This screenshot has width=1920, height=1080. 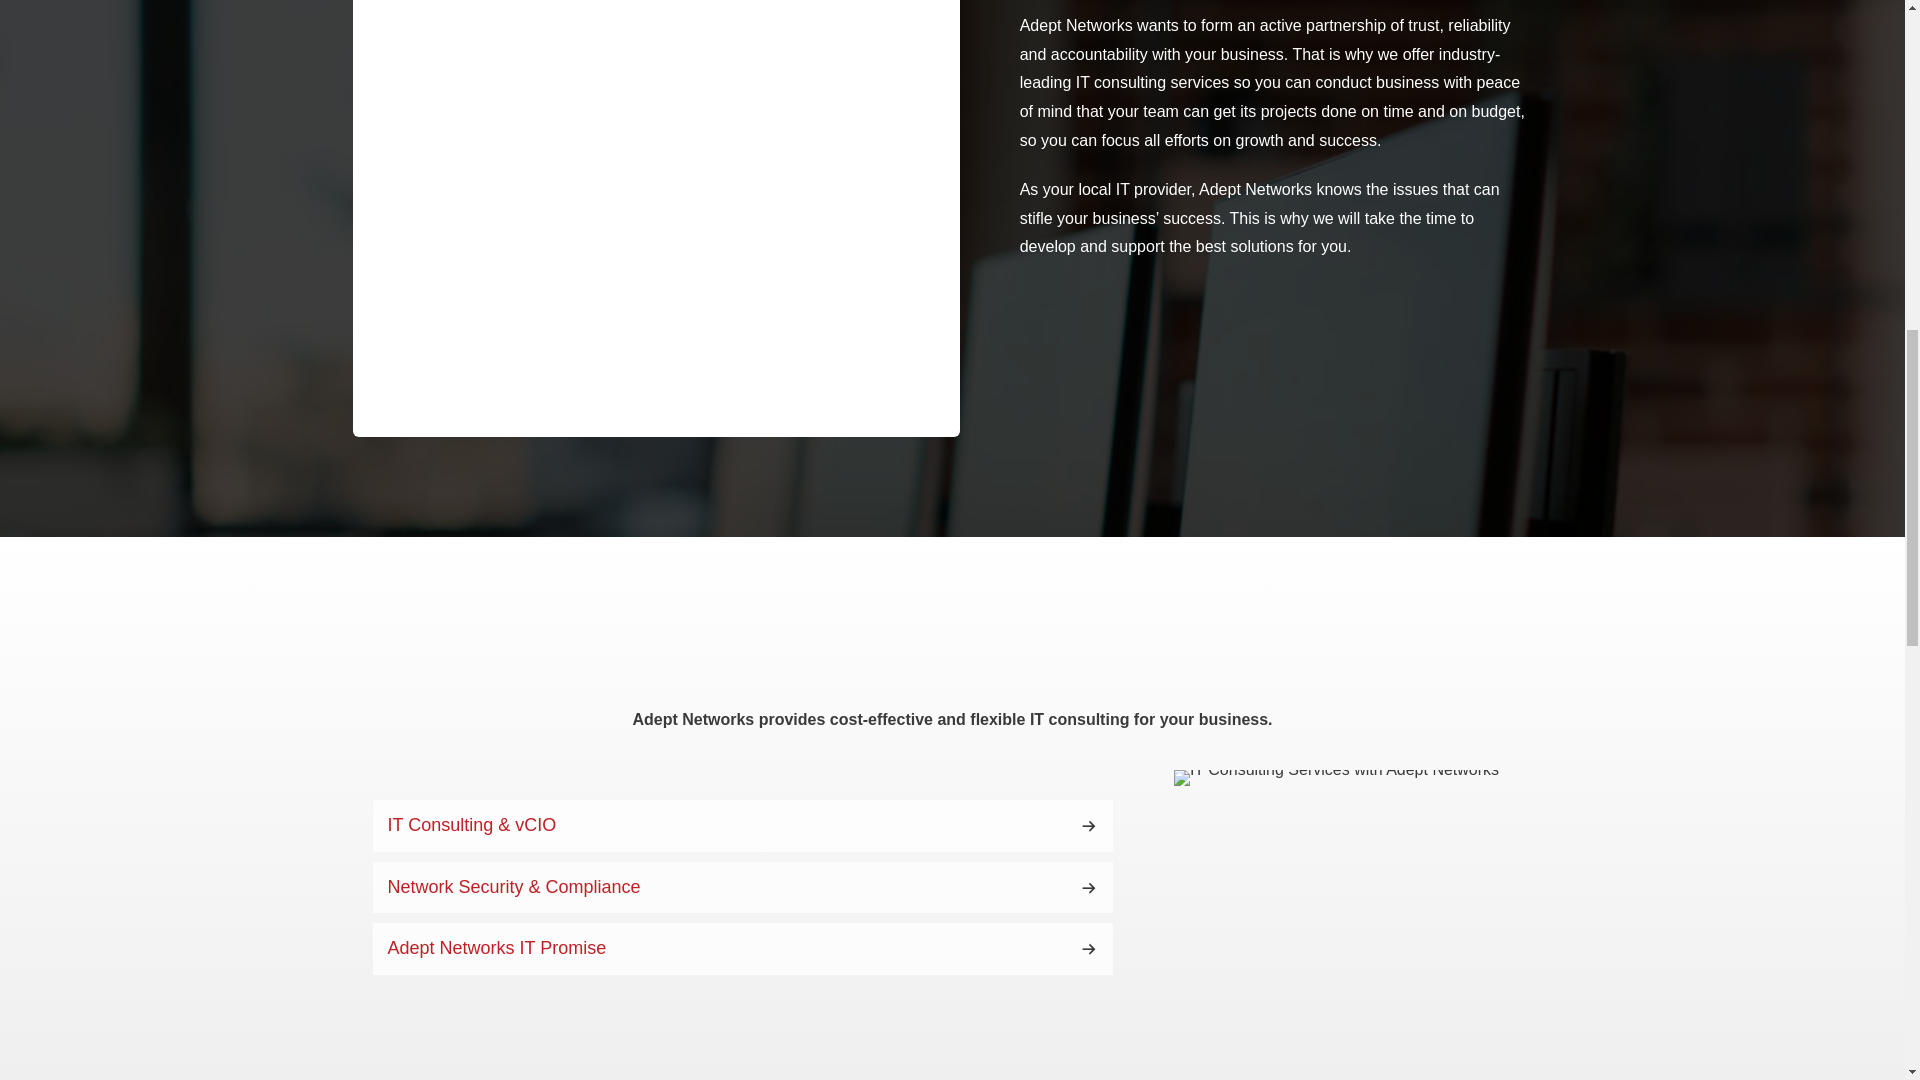 What do you see at coordinates (1336, 778) in the screenshot?
I see `adept-networks-it-consulting` at bounding box center [1336, 778].